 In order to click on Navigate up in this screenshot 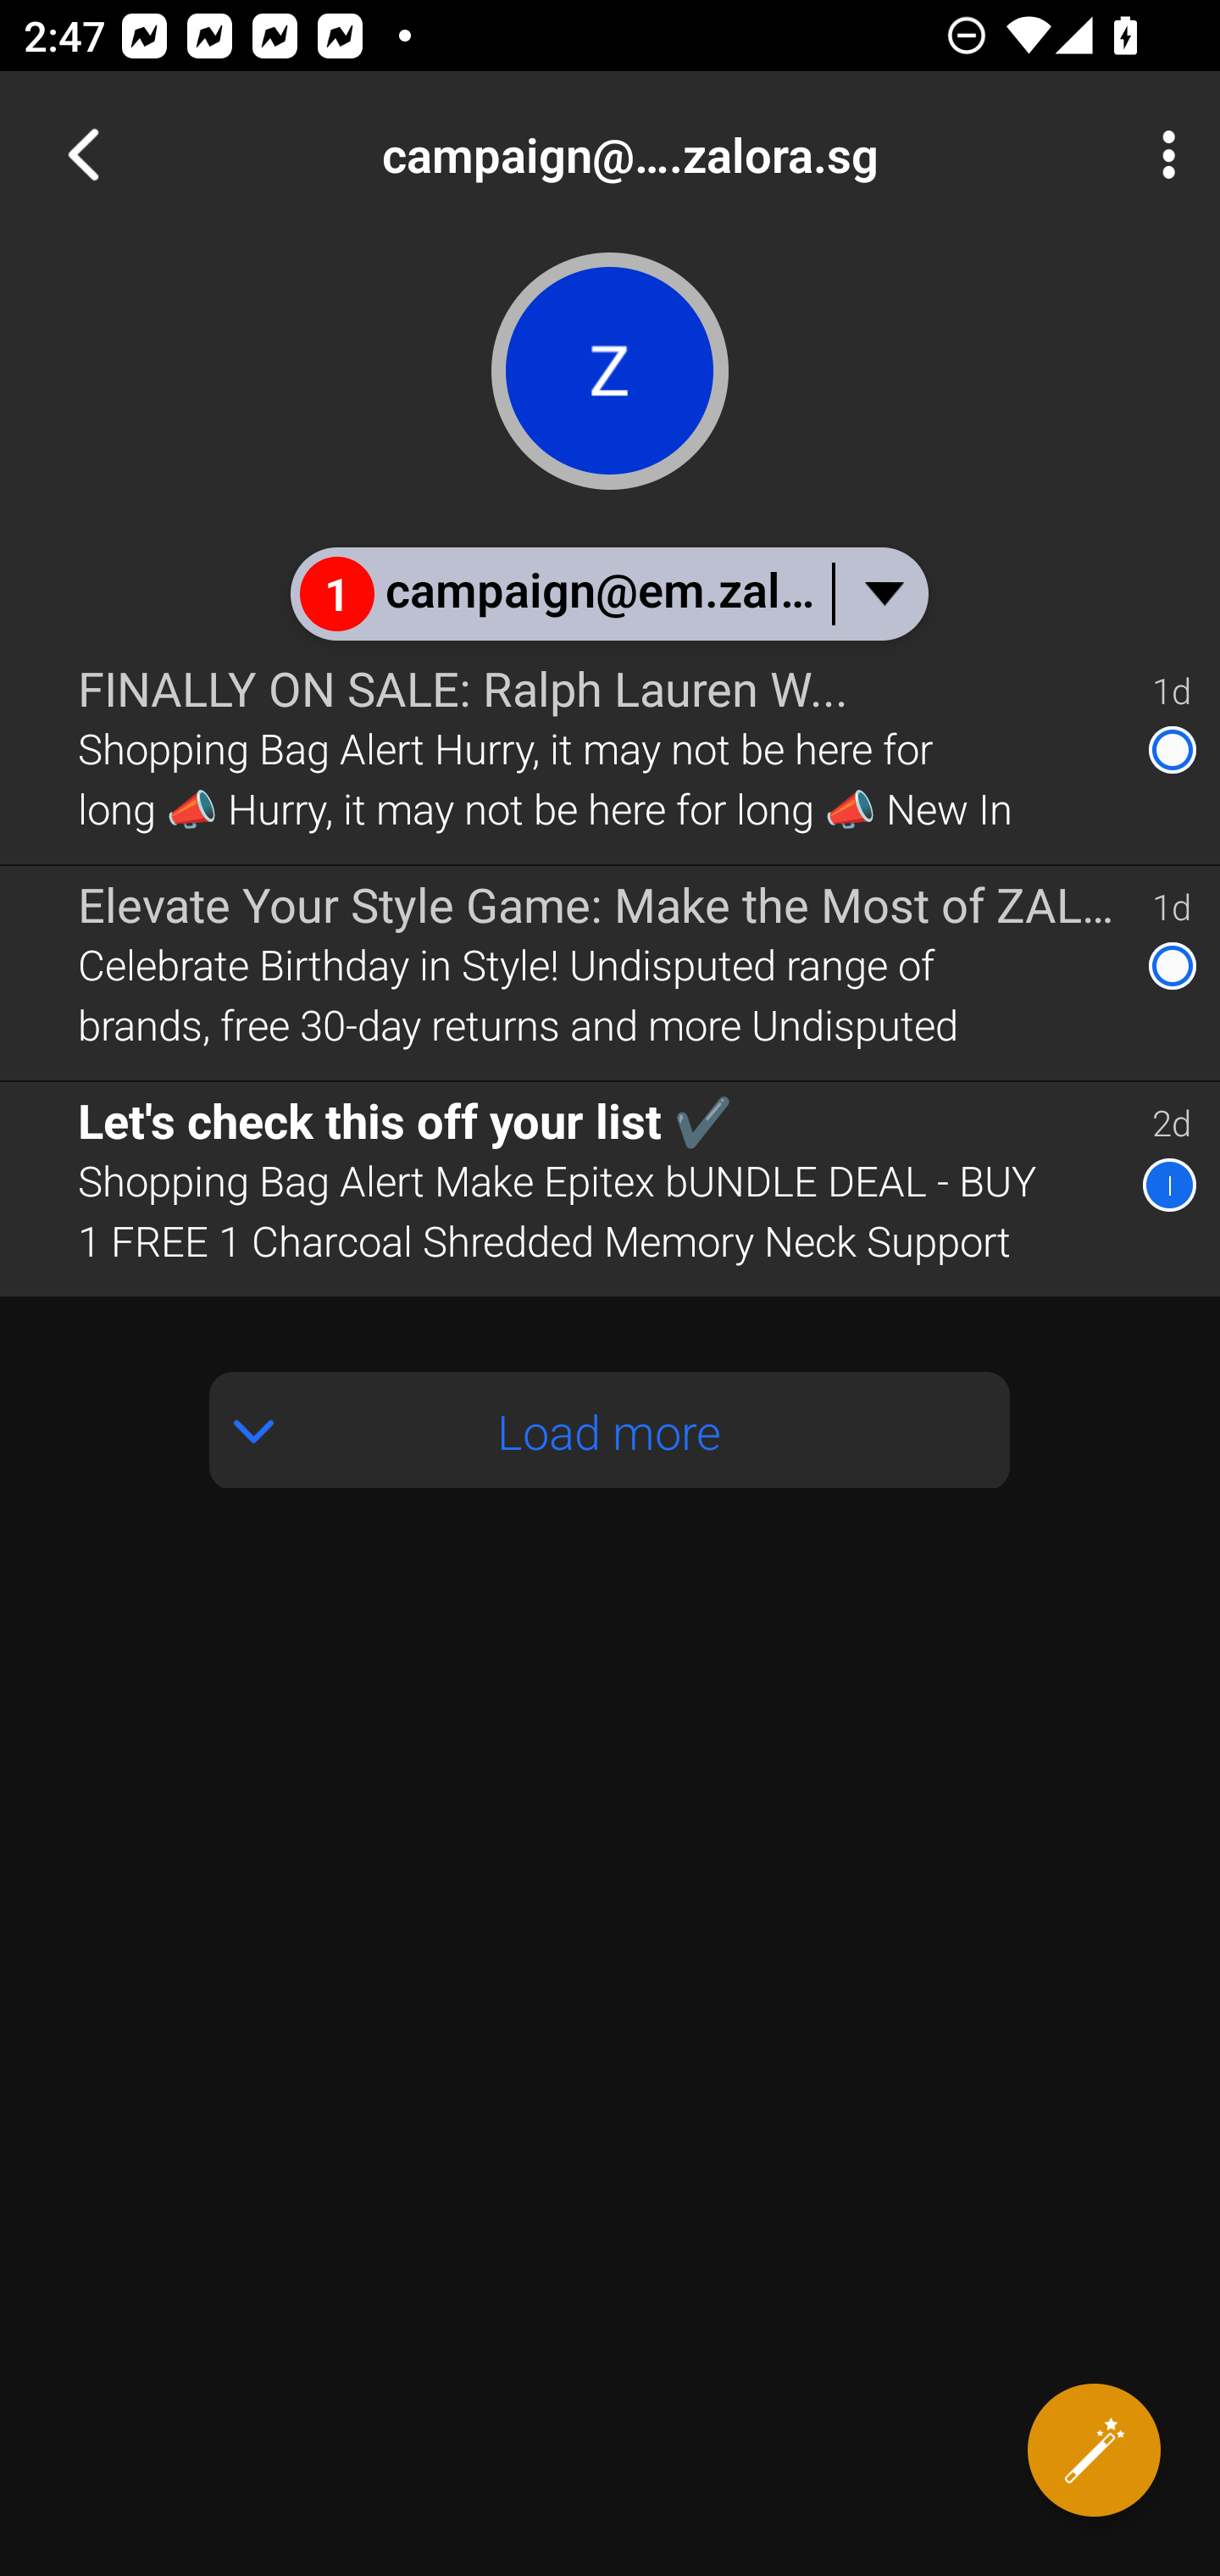, I will do `click(83, 154)`.